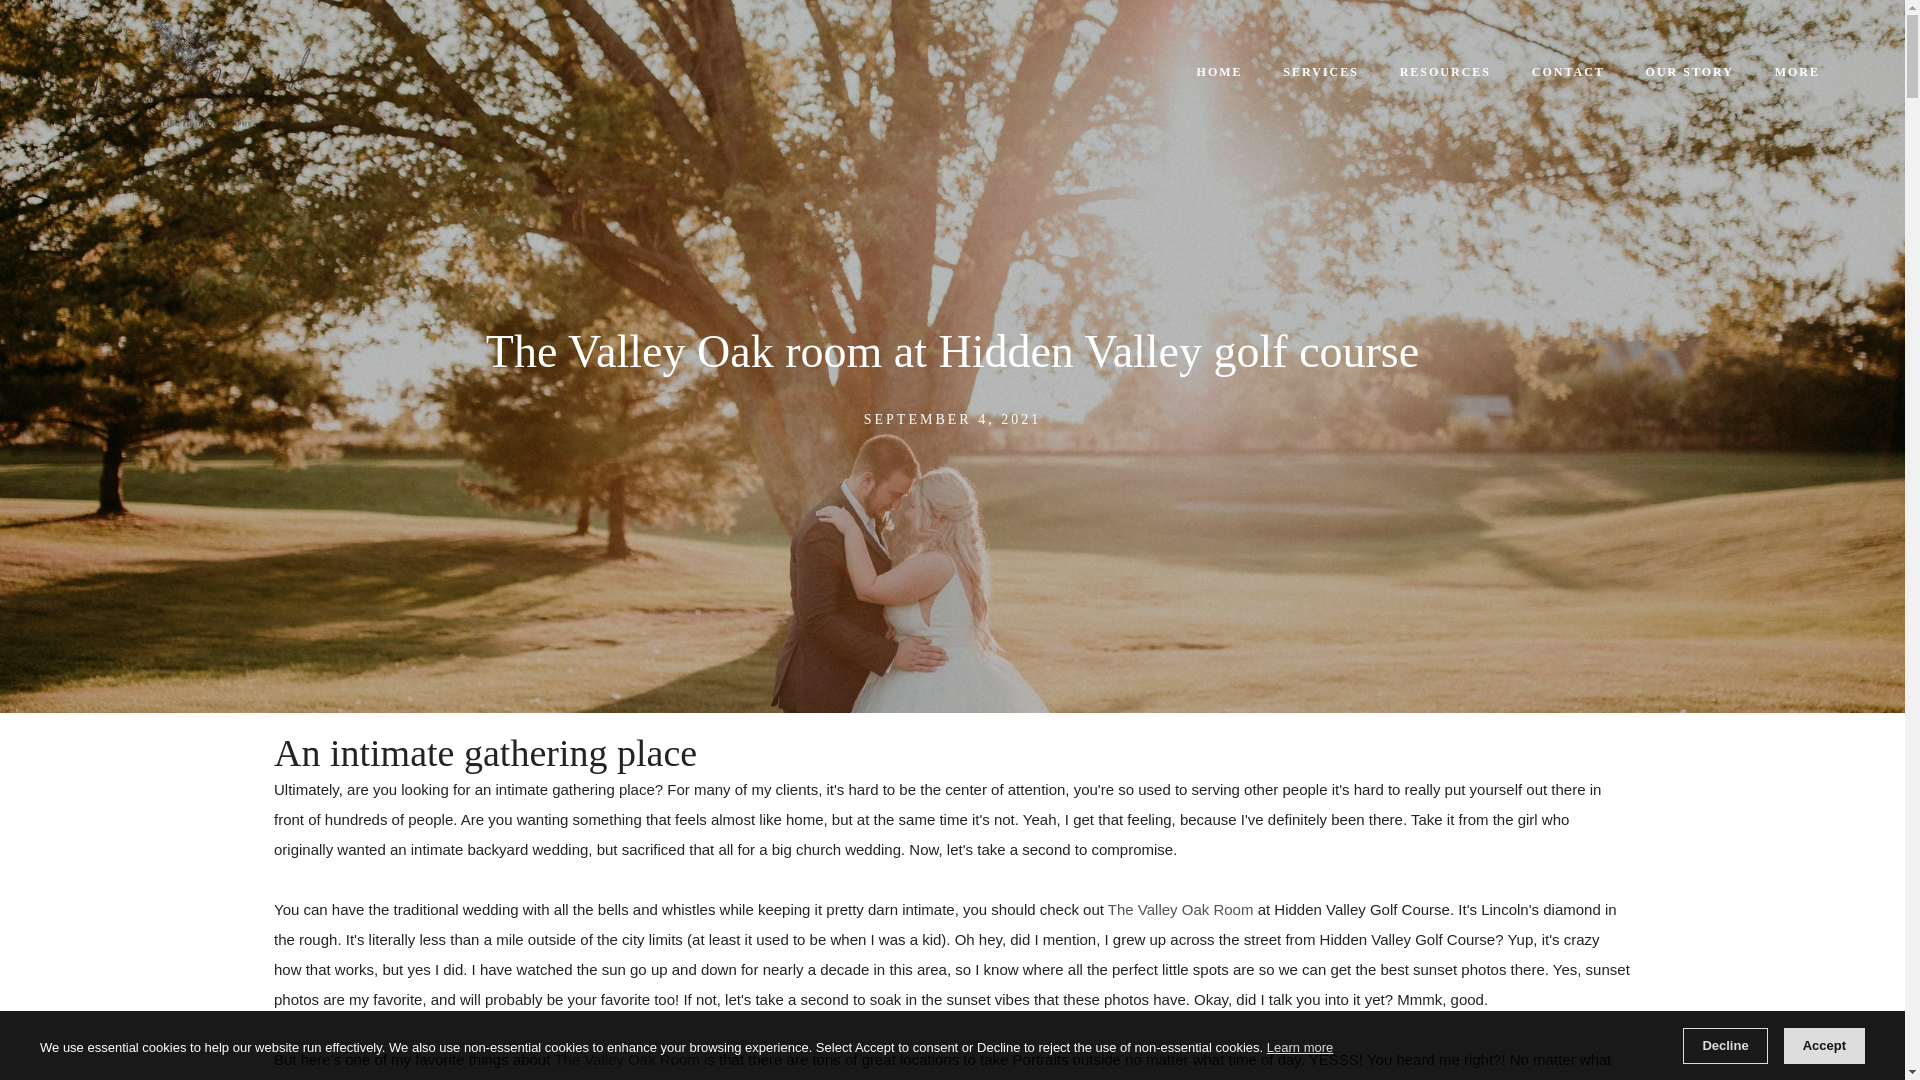 Image resolution: width=1920 pixels, height=1080 pixels. Describe the element at coordinates (1802, 72) in the screenshot. I see `MORE` at that location.